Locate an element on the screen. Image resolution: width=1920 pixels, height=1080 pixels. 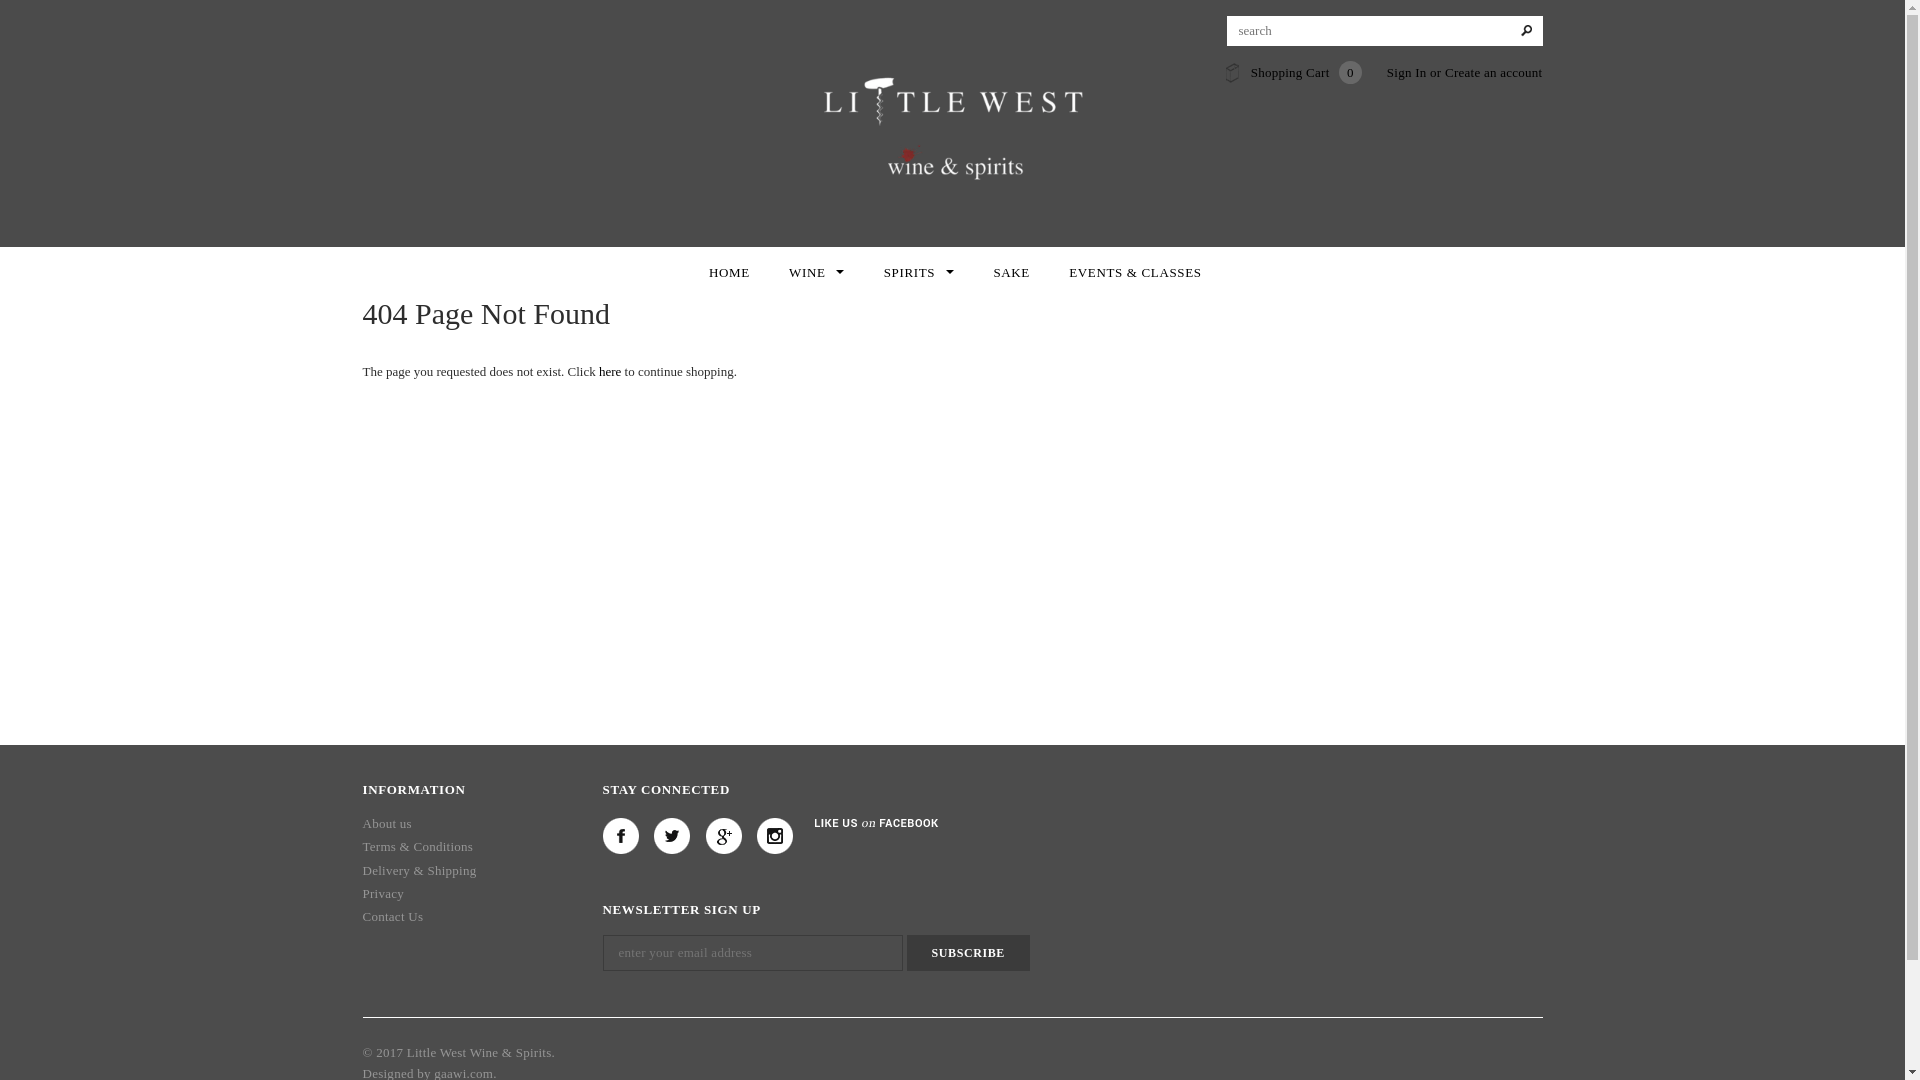
gaawi.com is located at coordinates (463, 1074).